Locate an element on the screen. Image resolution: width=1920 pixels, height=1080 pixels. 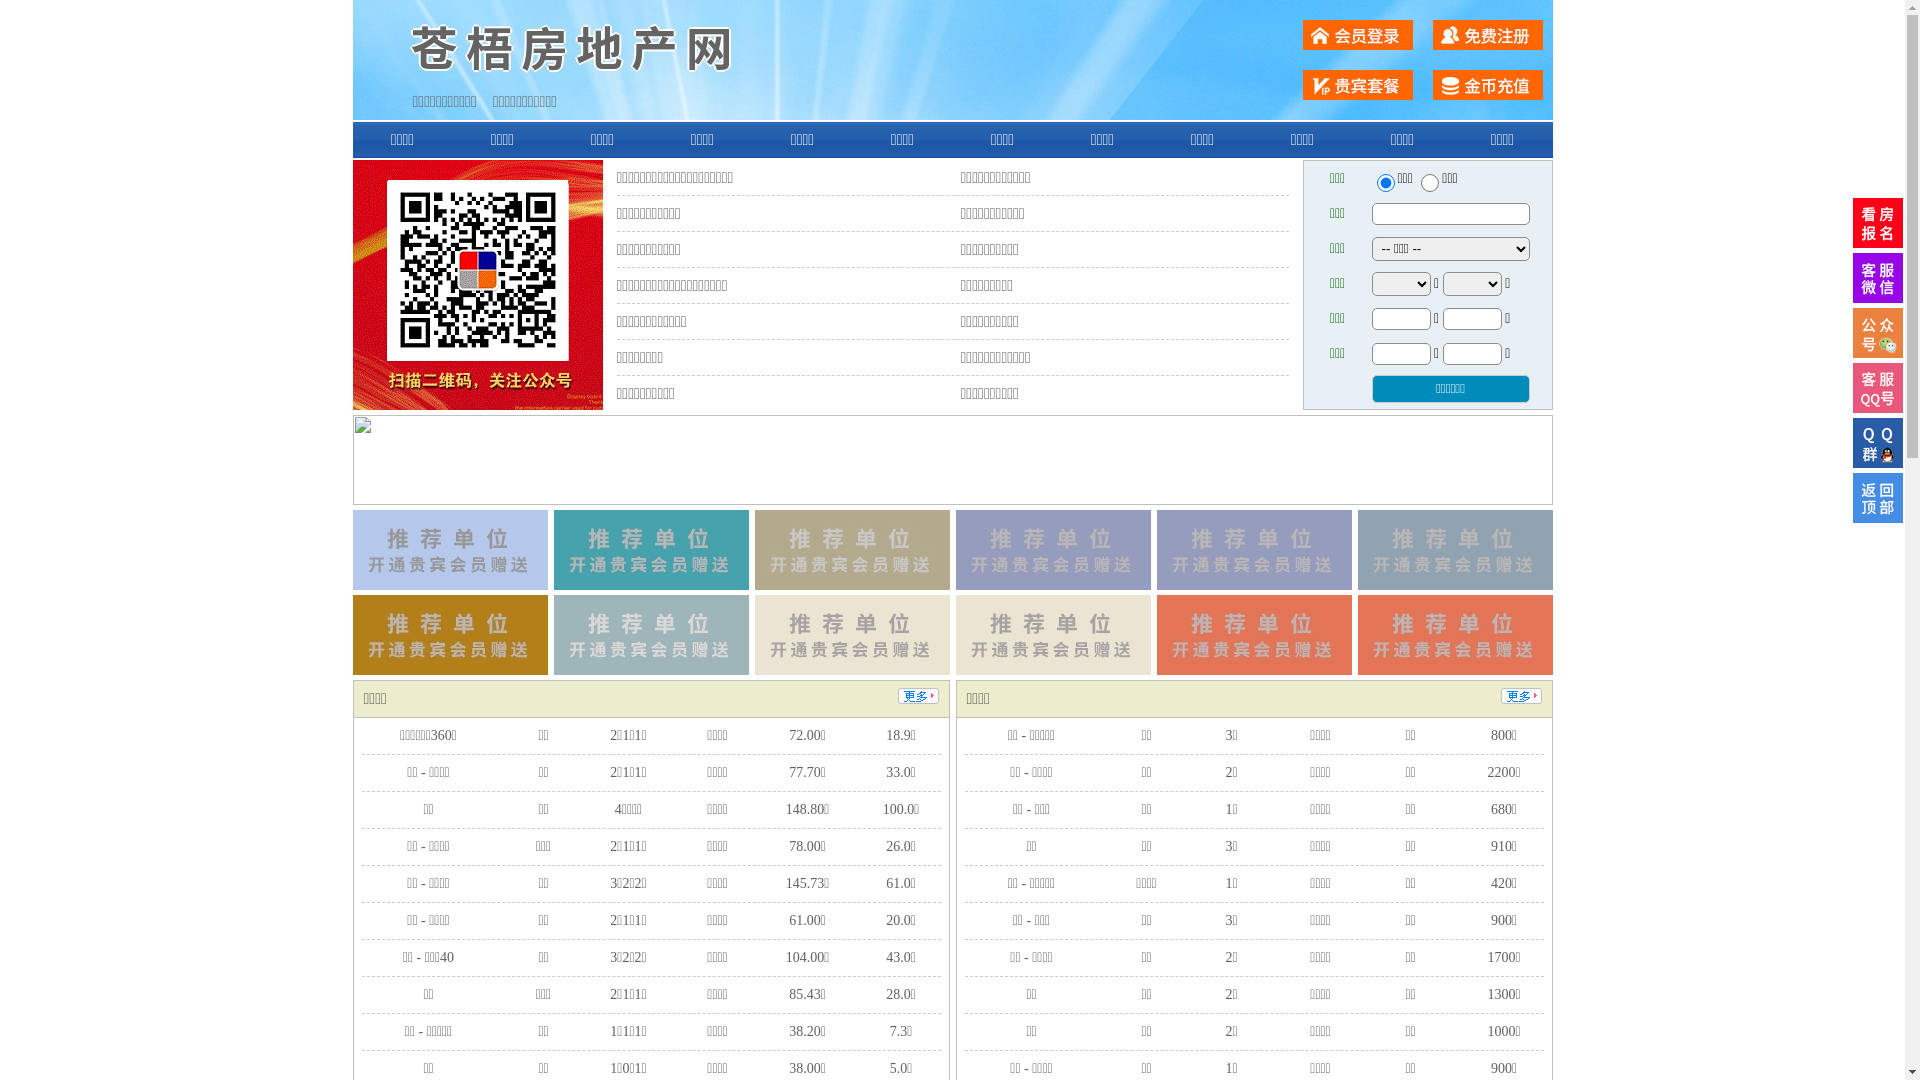
chuzu is located at coordinates (1430, 183).